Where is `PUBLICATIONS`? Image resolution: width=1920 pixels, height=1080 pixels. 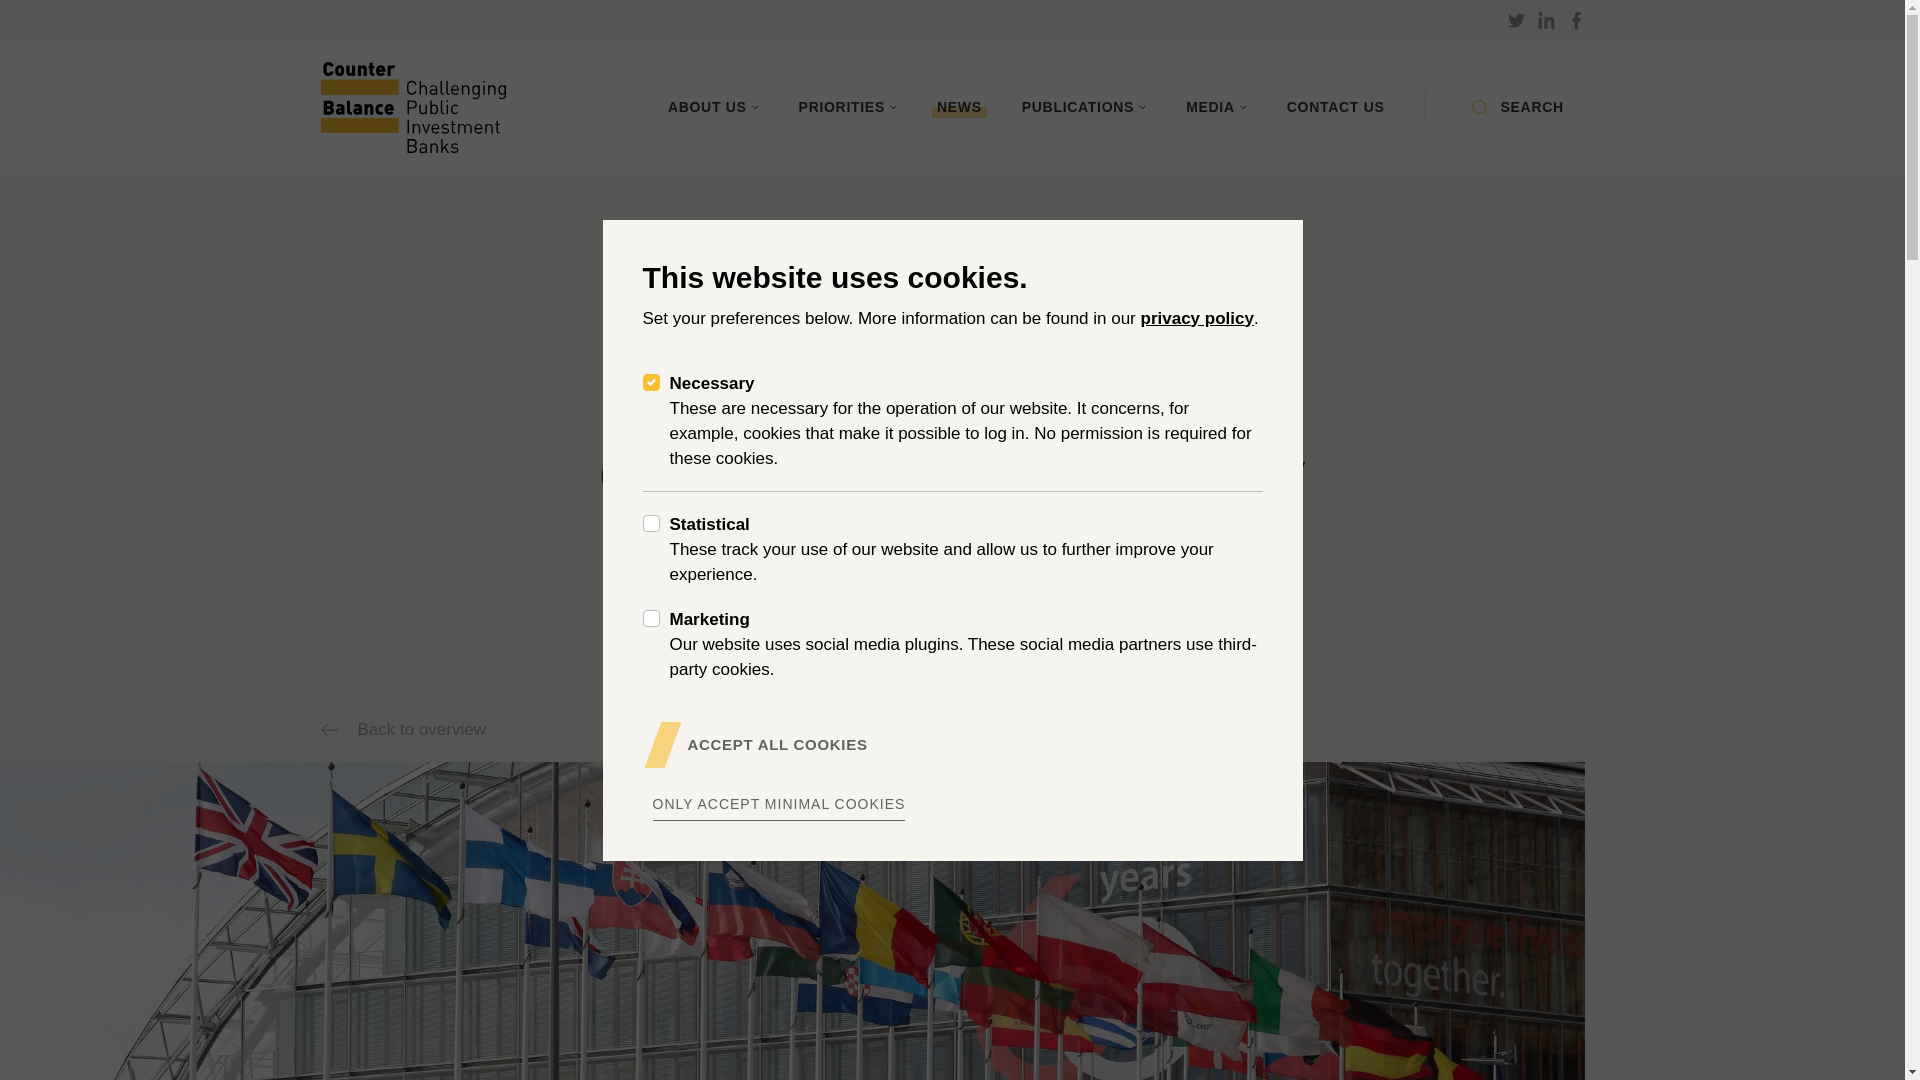
PUBLICATIONS is located at coordinates (1084, 107).